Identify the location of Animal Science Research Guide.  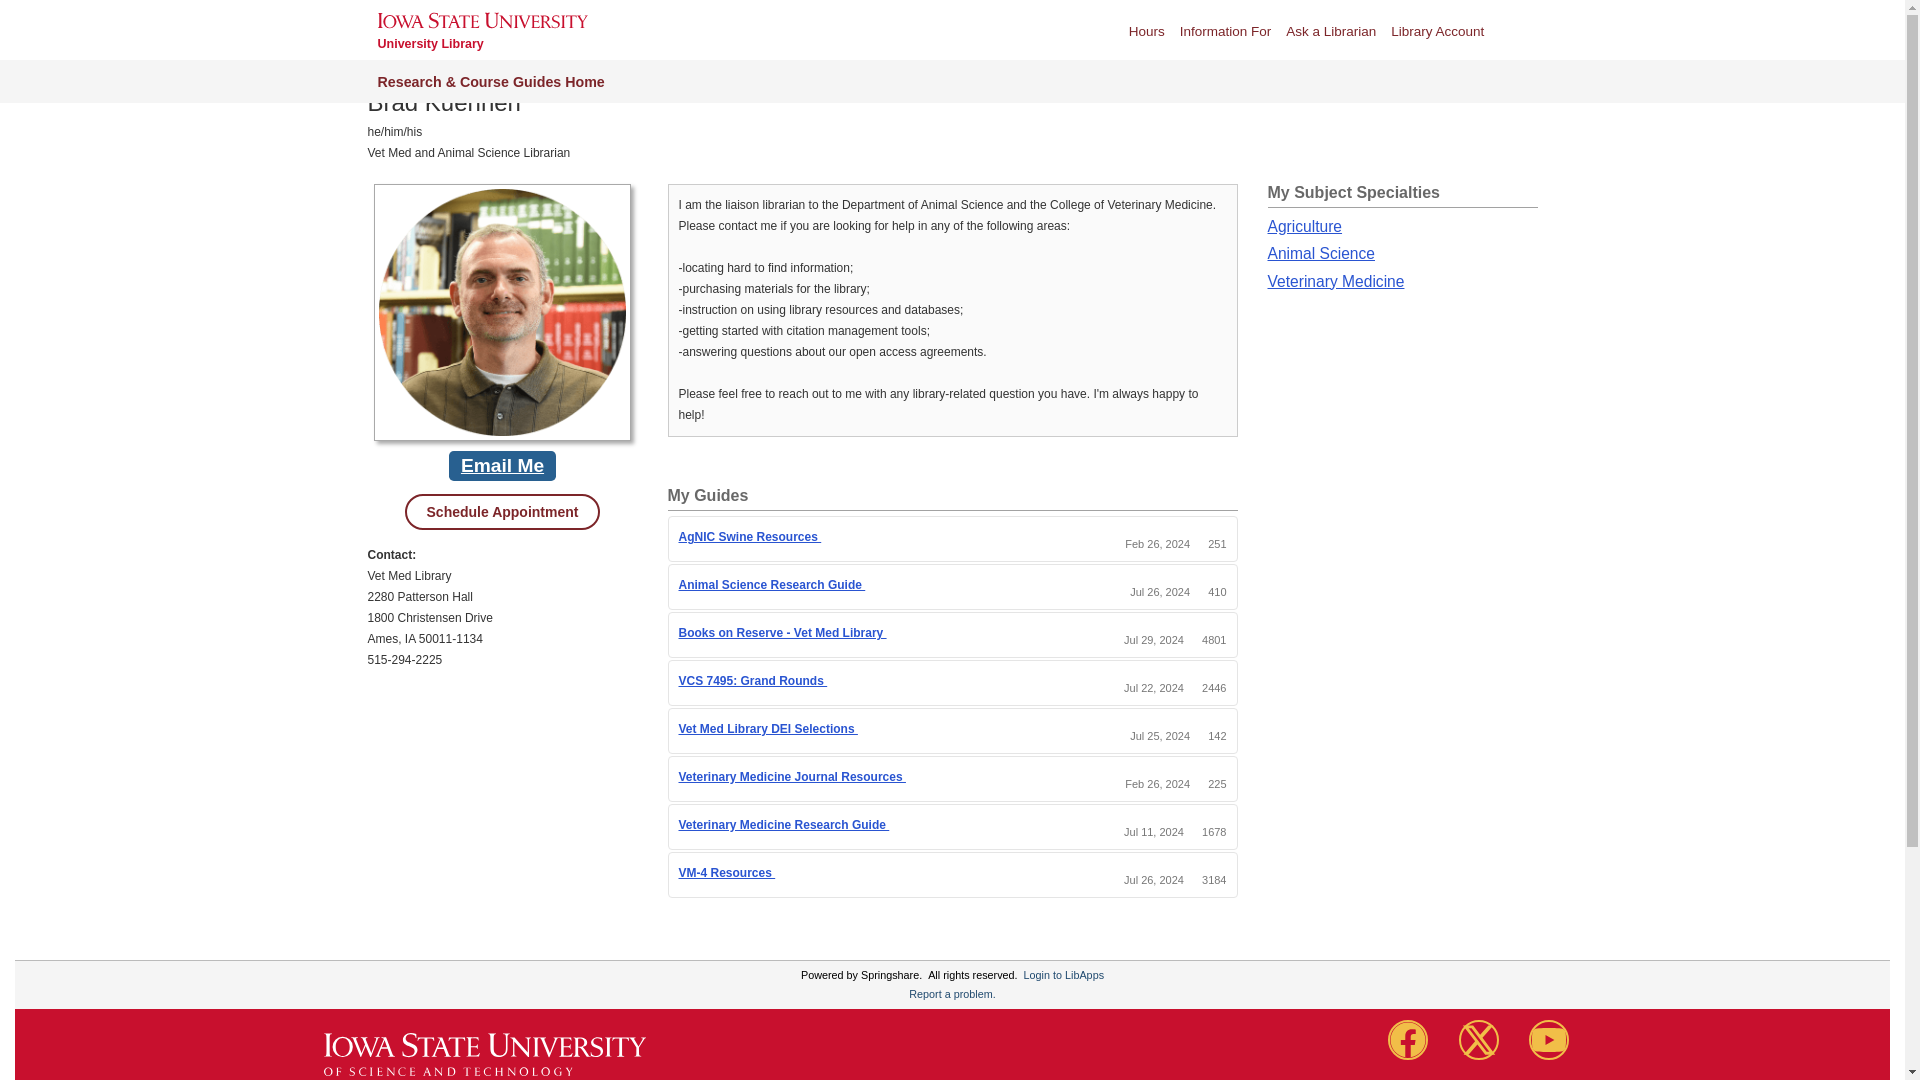
(771, 584).